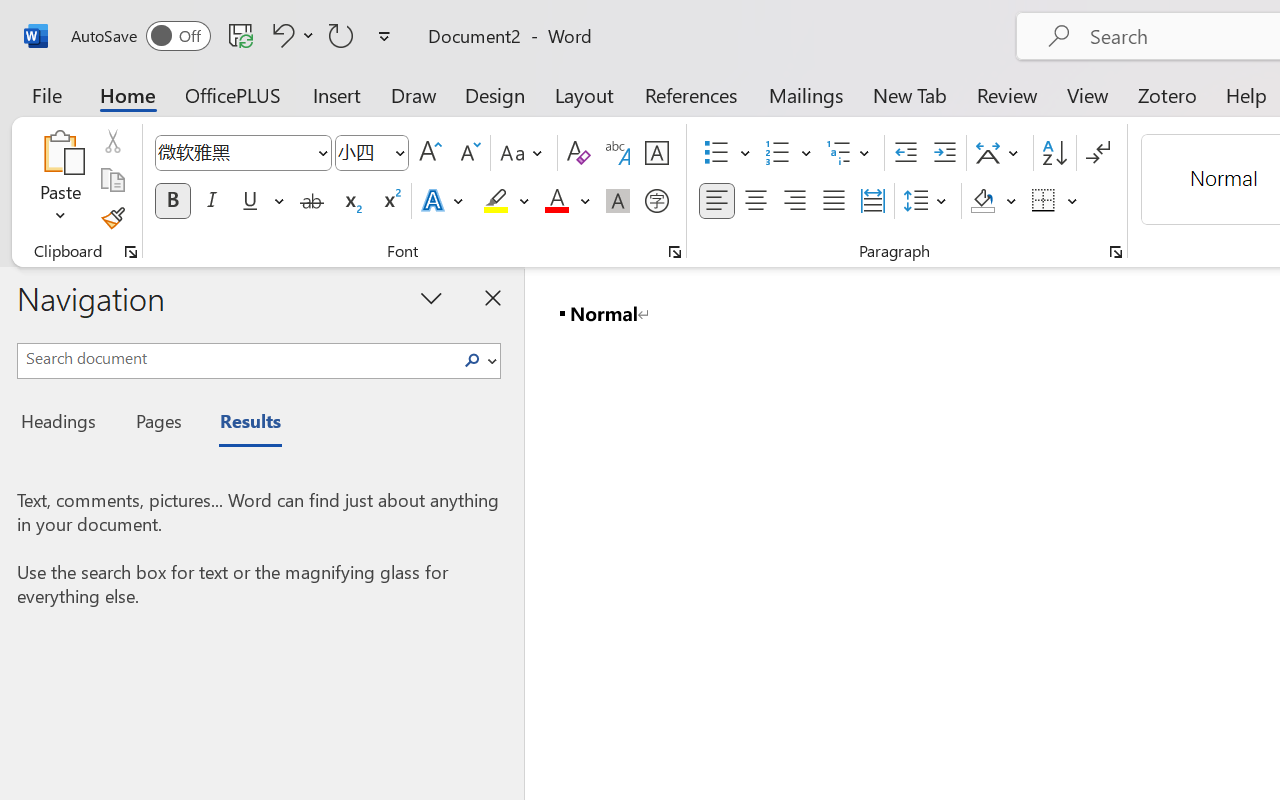 The width and height of the screenshot is (1280, 800). What do you see at coordinates (1044, 201) in the screenshot?
I see `Borders` at bounding box center [1044, 201].